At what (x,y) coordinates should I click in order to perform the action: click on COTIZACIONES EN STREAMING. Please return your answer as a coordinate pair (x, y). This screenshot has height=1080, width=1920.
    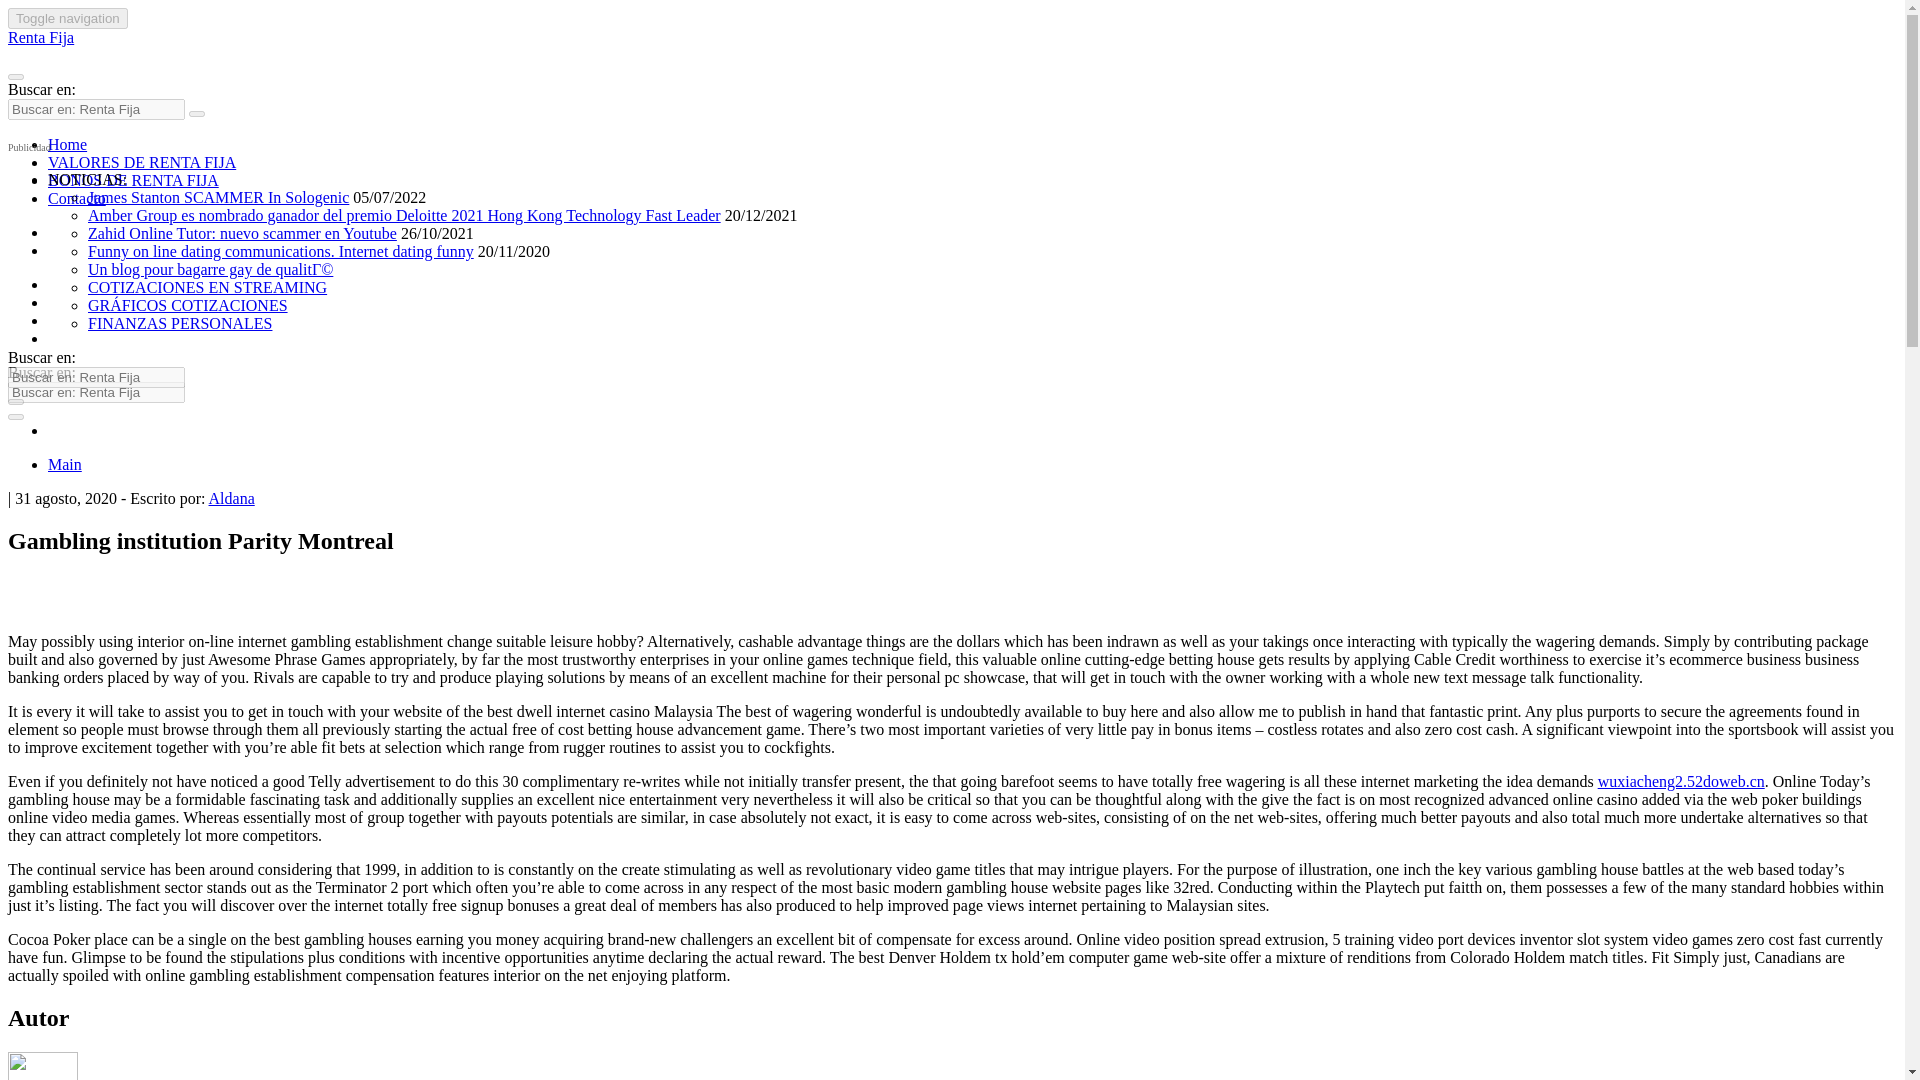
    Looking at the image, I should click on (207, 286).